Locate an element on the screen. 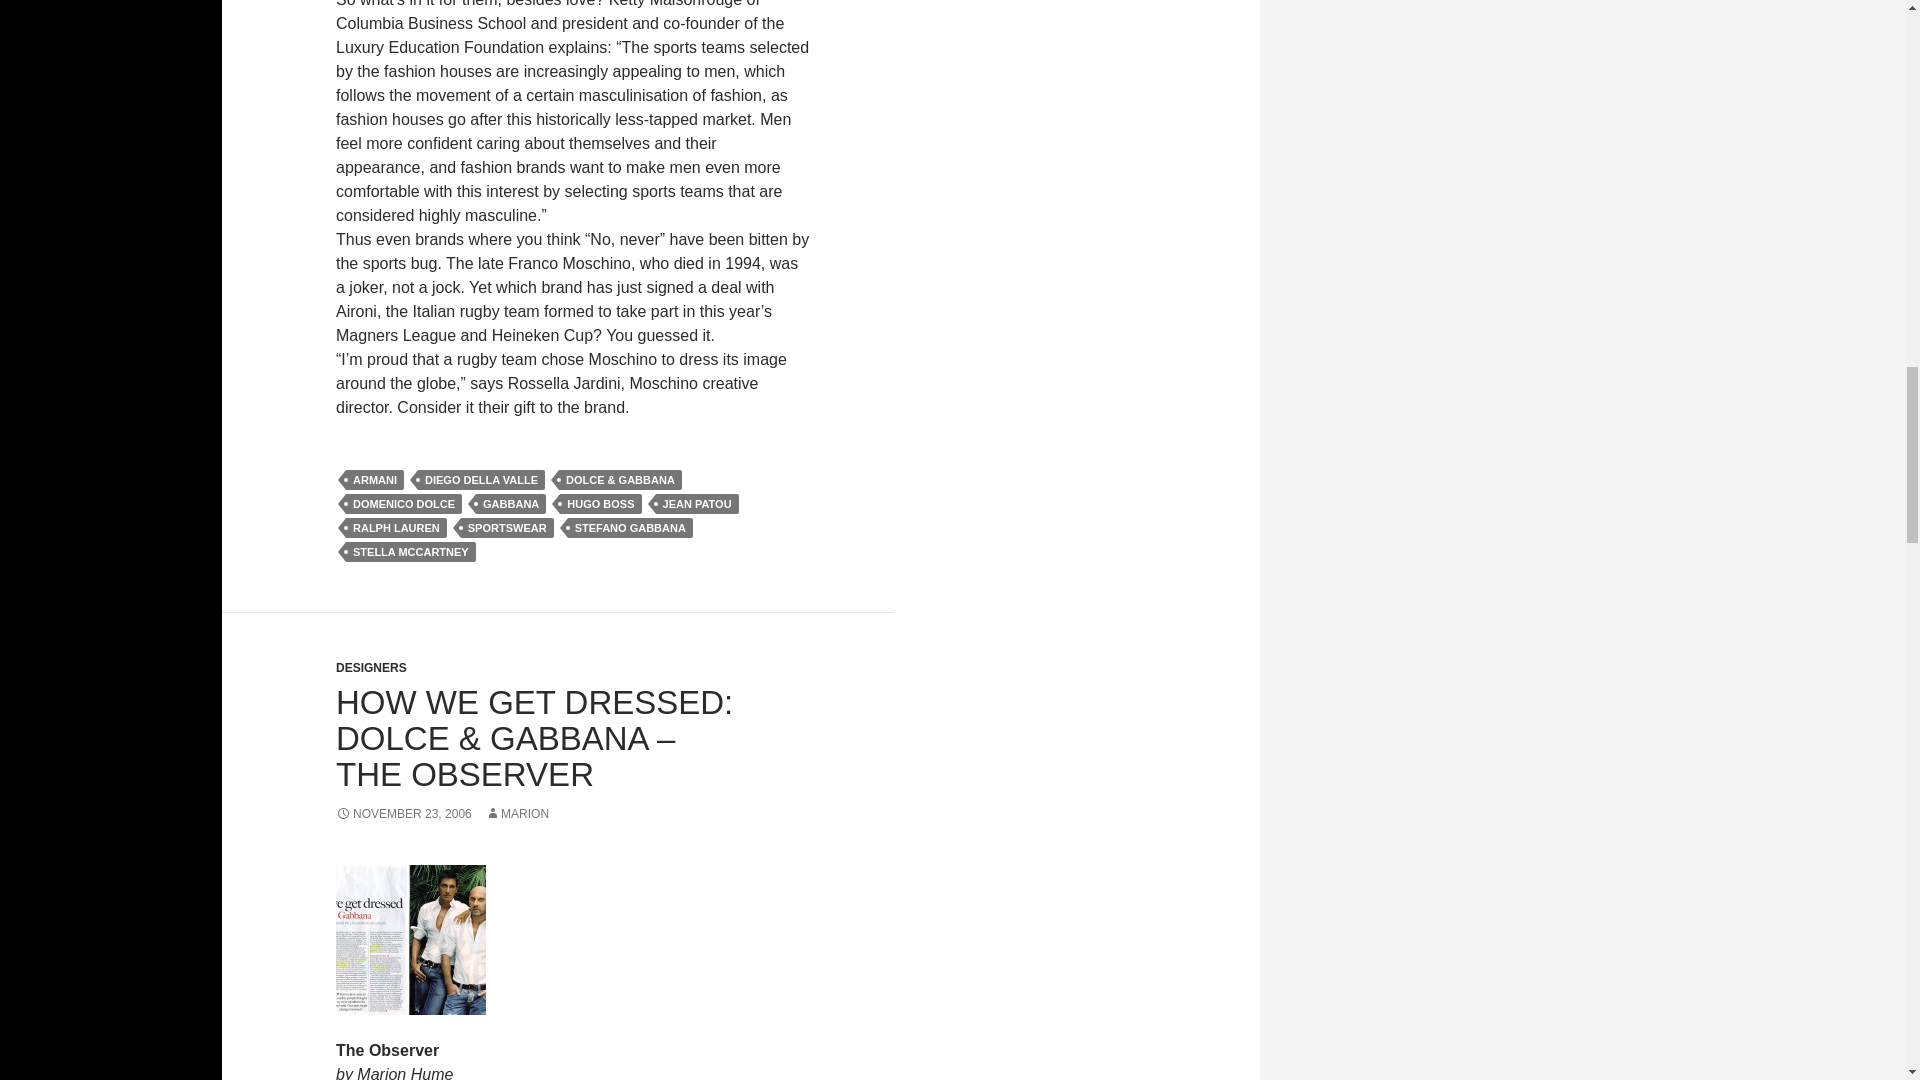  HUGO BOSS is located at coordinates (600, 504).